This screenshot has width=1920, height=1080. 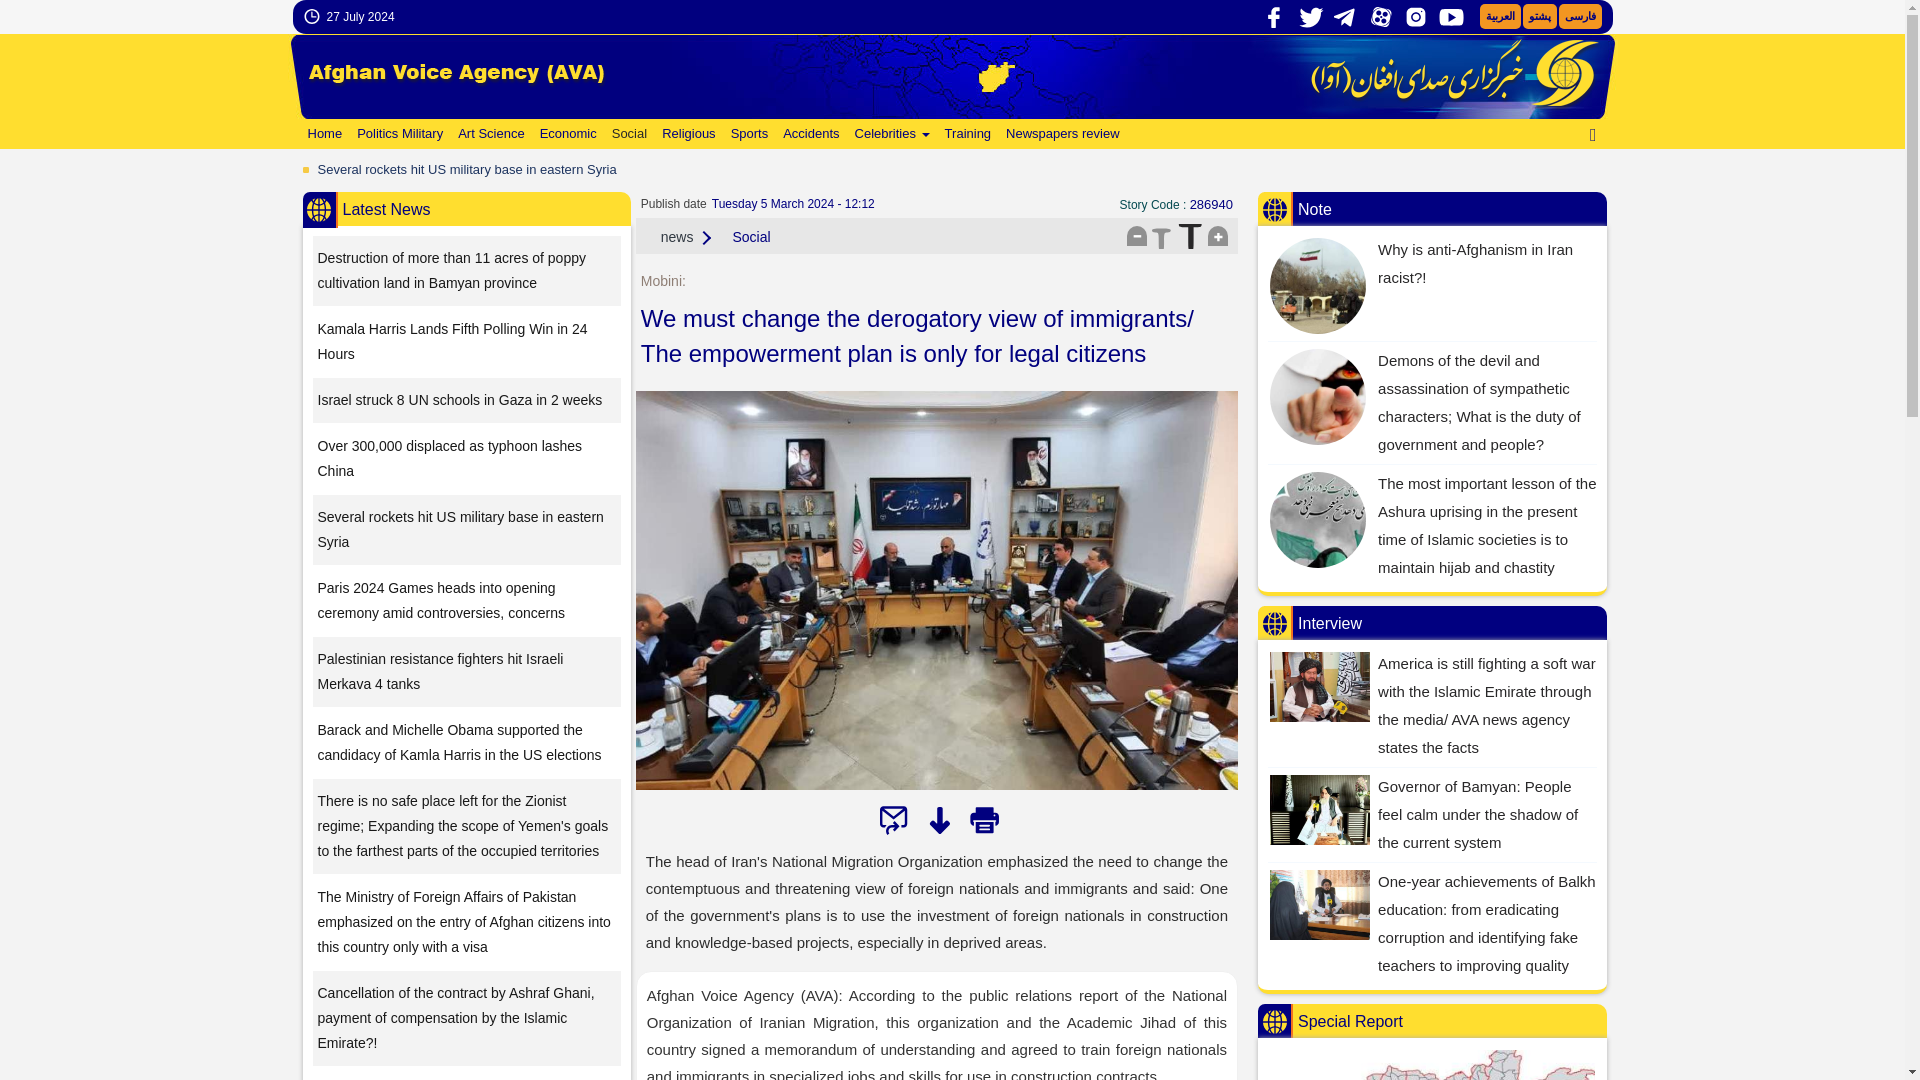 I want to click on Several rockets hit US military base in eastern Syria, so click(x=467, y=170).